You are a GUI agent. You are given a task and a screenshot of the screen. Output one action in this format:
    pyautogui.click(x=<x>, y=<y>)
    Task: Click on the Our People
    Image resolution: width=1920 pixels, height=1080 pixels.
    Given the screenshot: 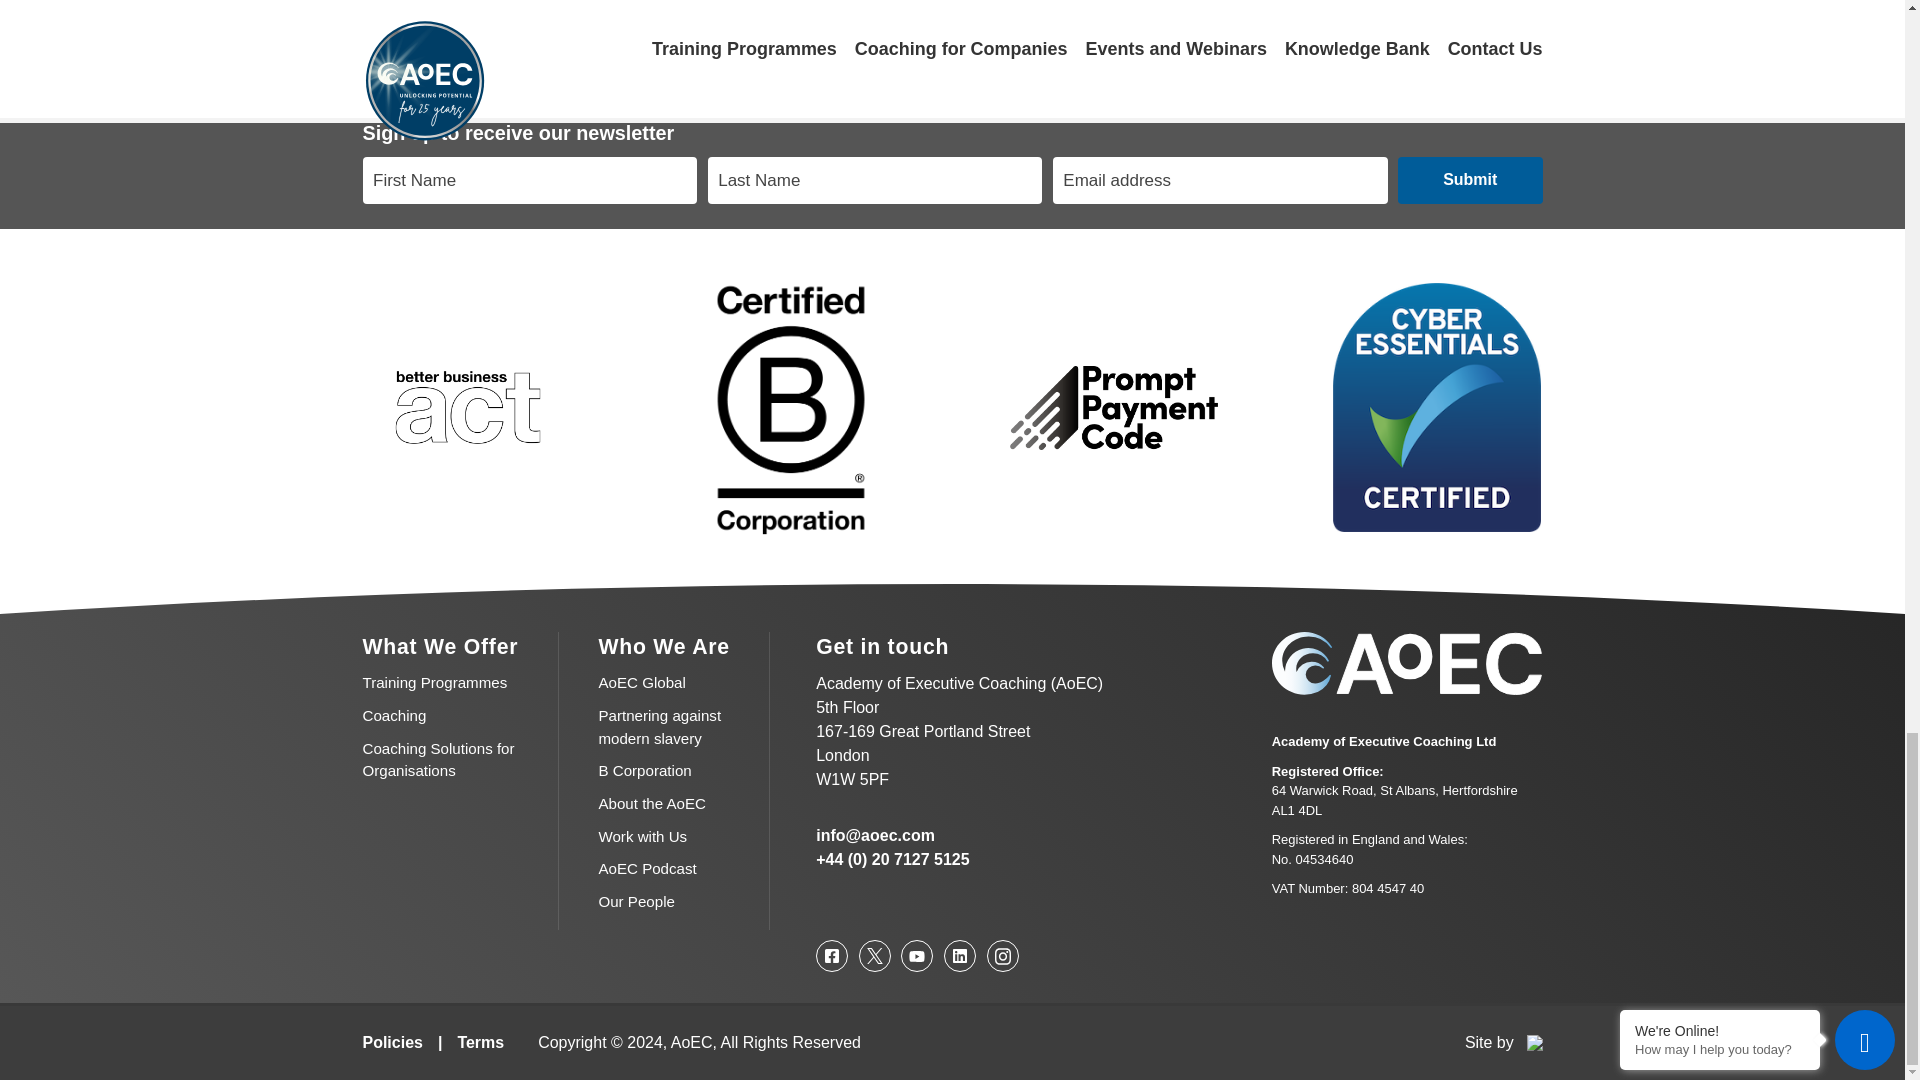 What is the action you would take?
    pyautogui.click(x=635, y=902)
    